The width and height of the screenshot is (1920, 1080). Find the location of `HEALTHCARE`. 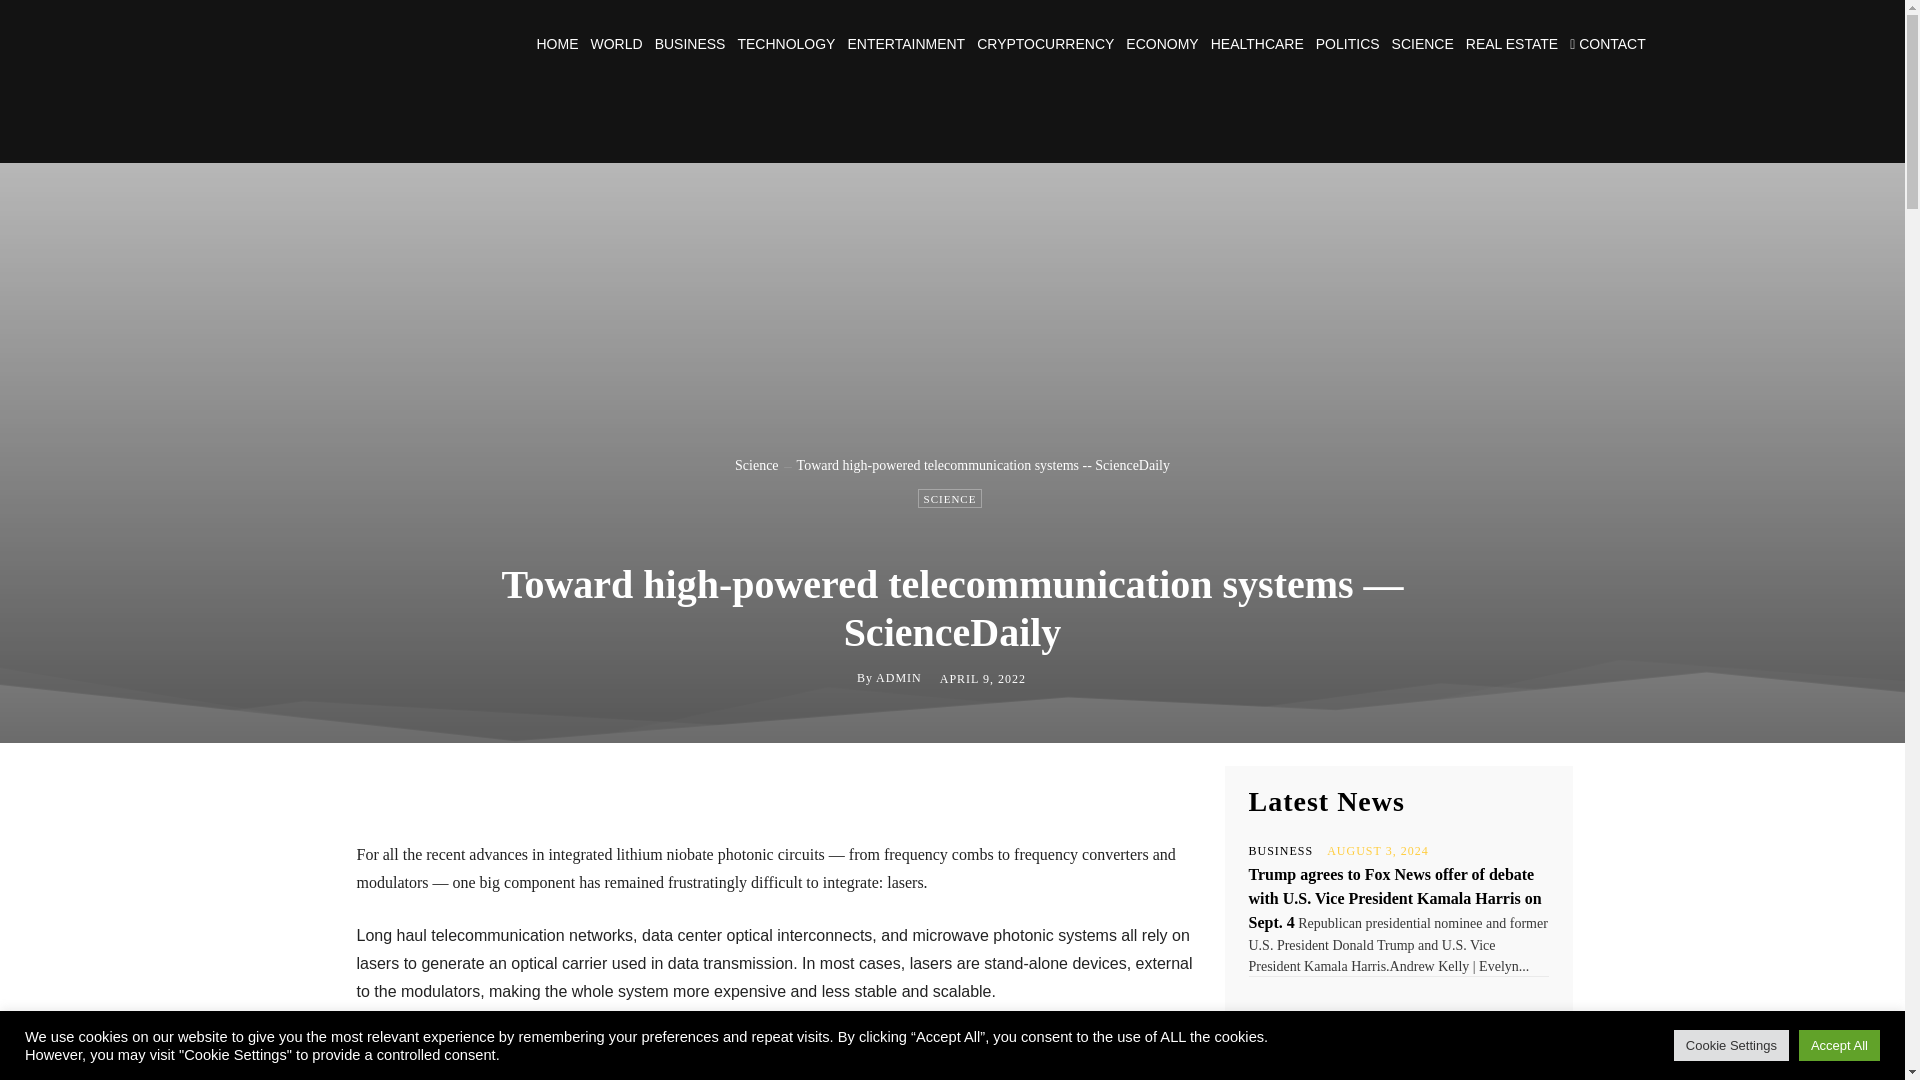

HEALTHCARE is located at coordinates (1257, 44).